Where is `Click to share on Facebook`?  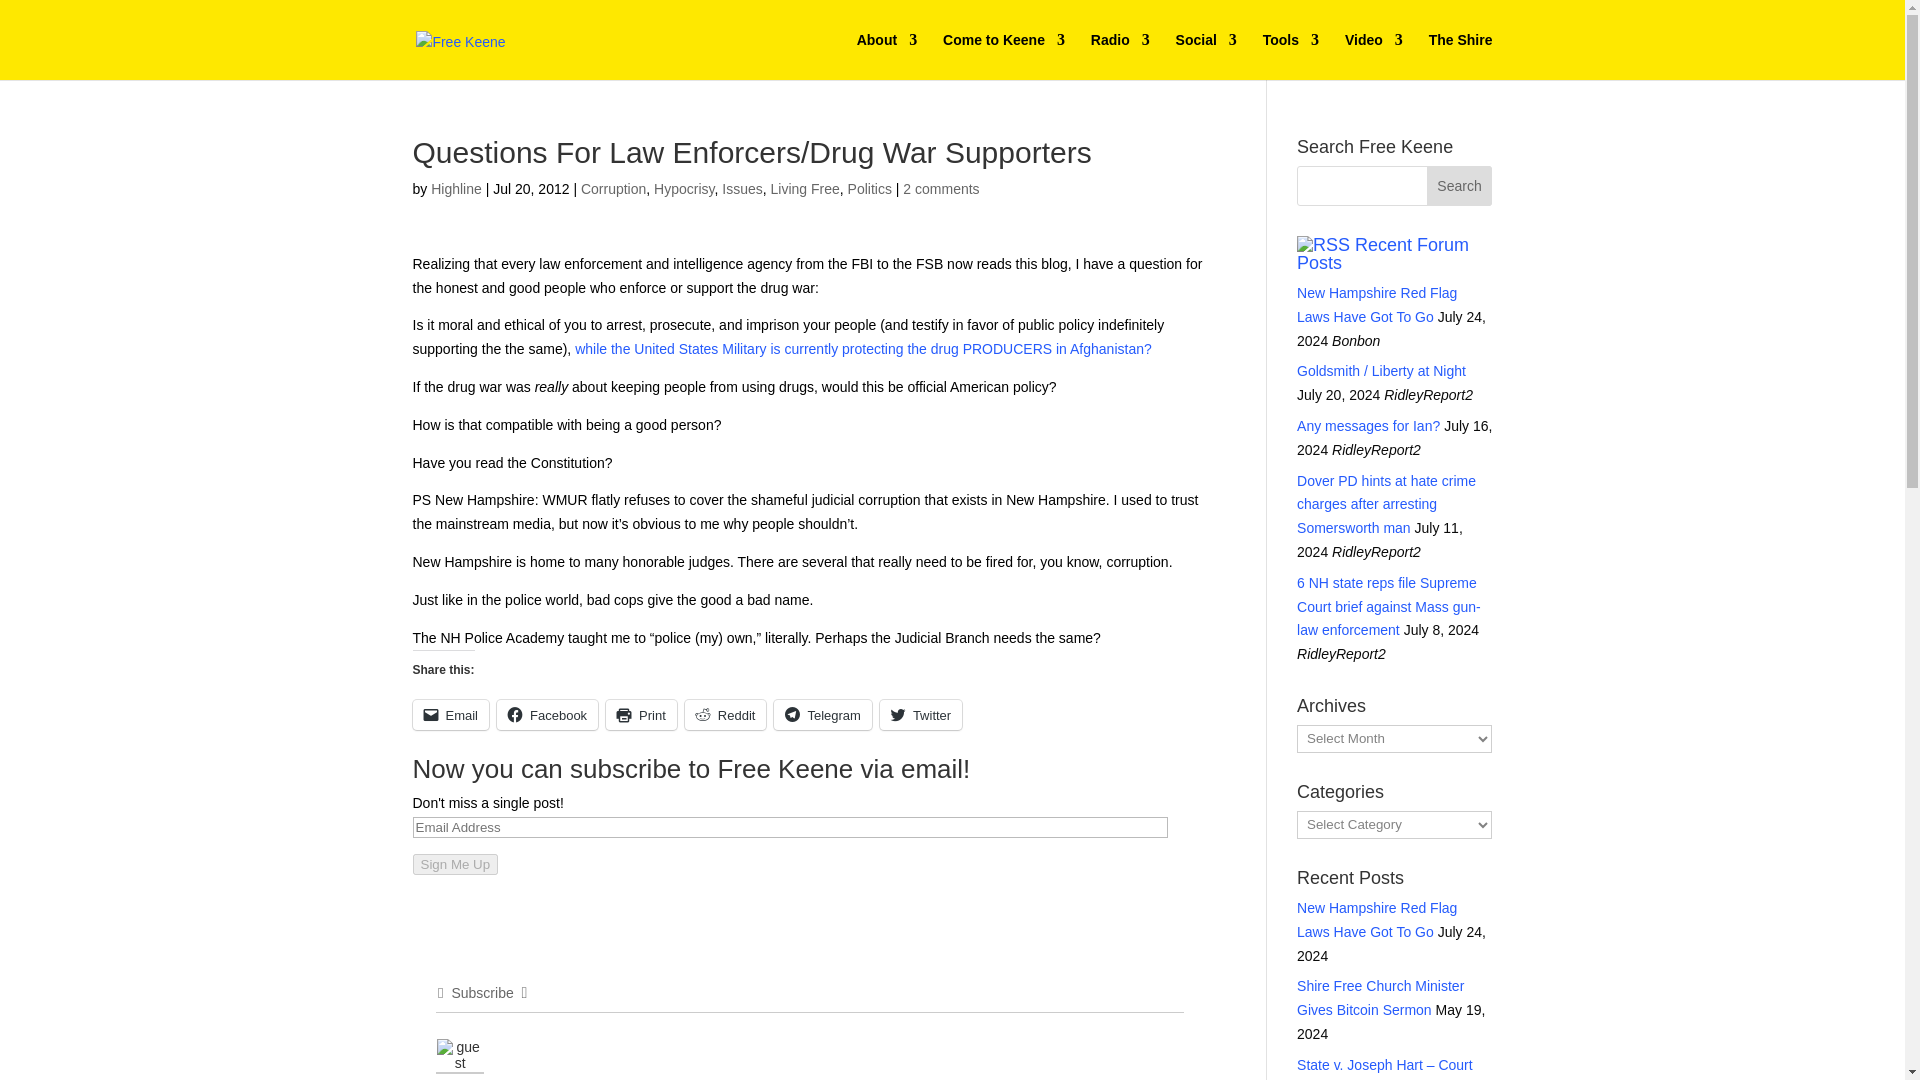
Click to share on Facebook is located at coordinates (547, 714).